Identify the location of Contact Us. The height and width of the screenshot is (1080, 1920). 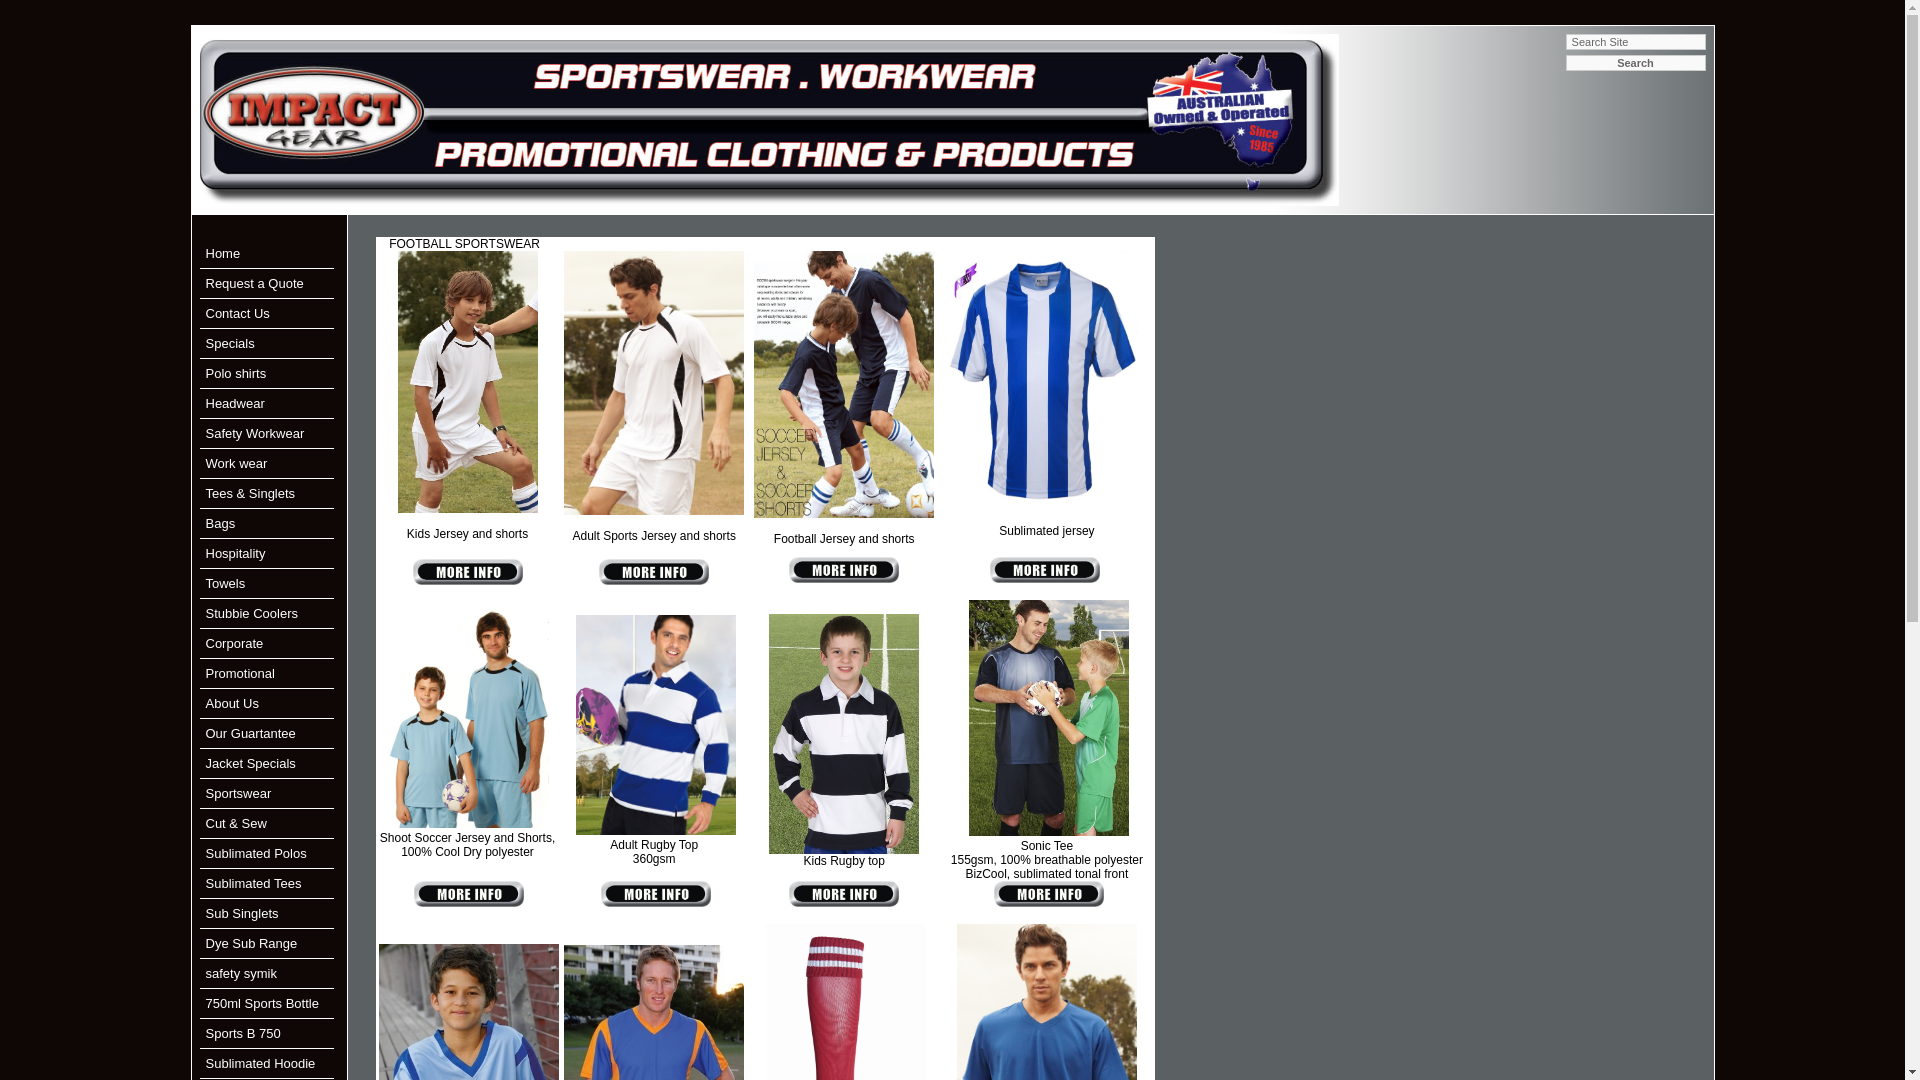
(238, 314).